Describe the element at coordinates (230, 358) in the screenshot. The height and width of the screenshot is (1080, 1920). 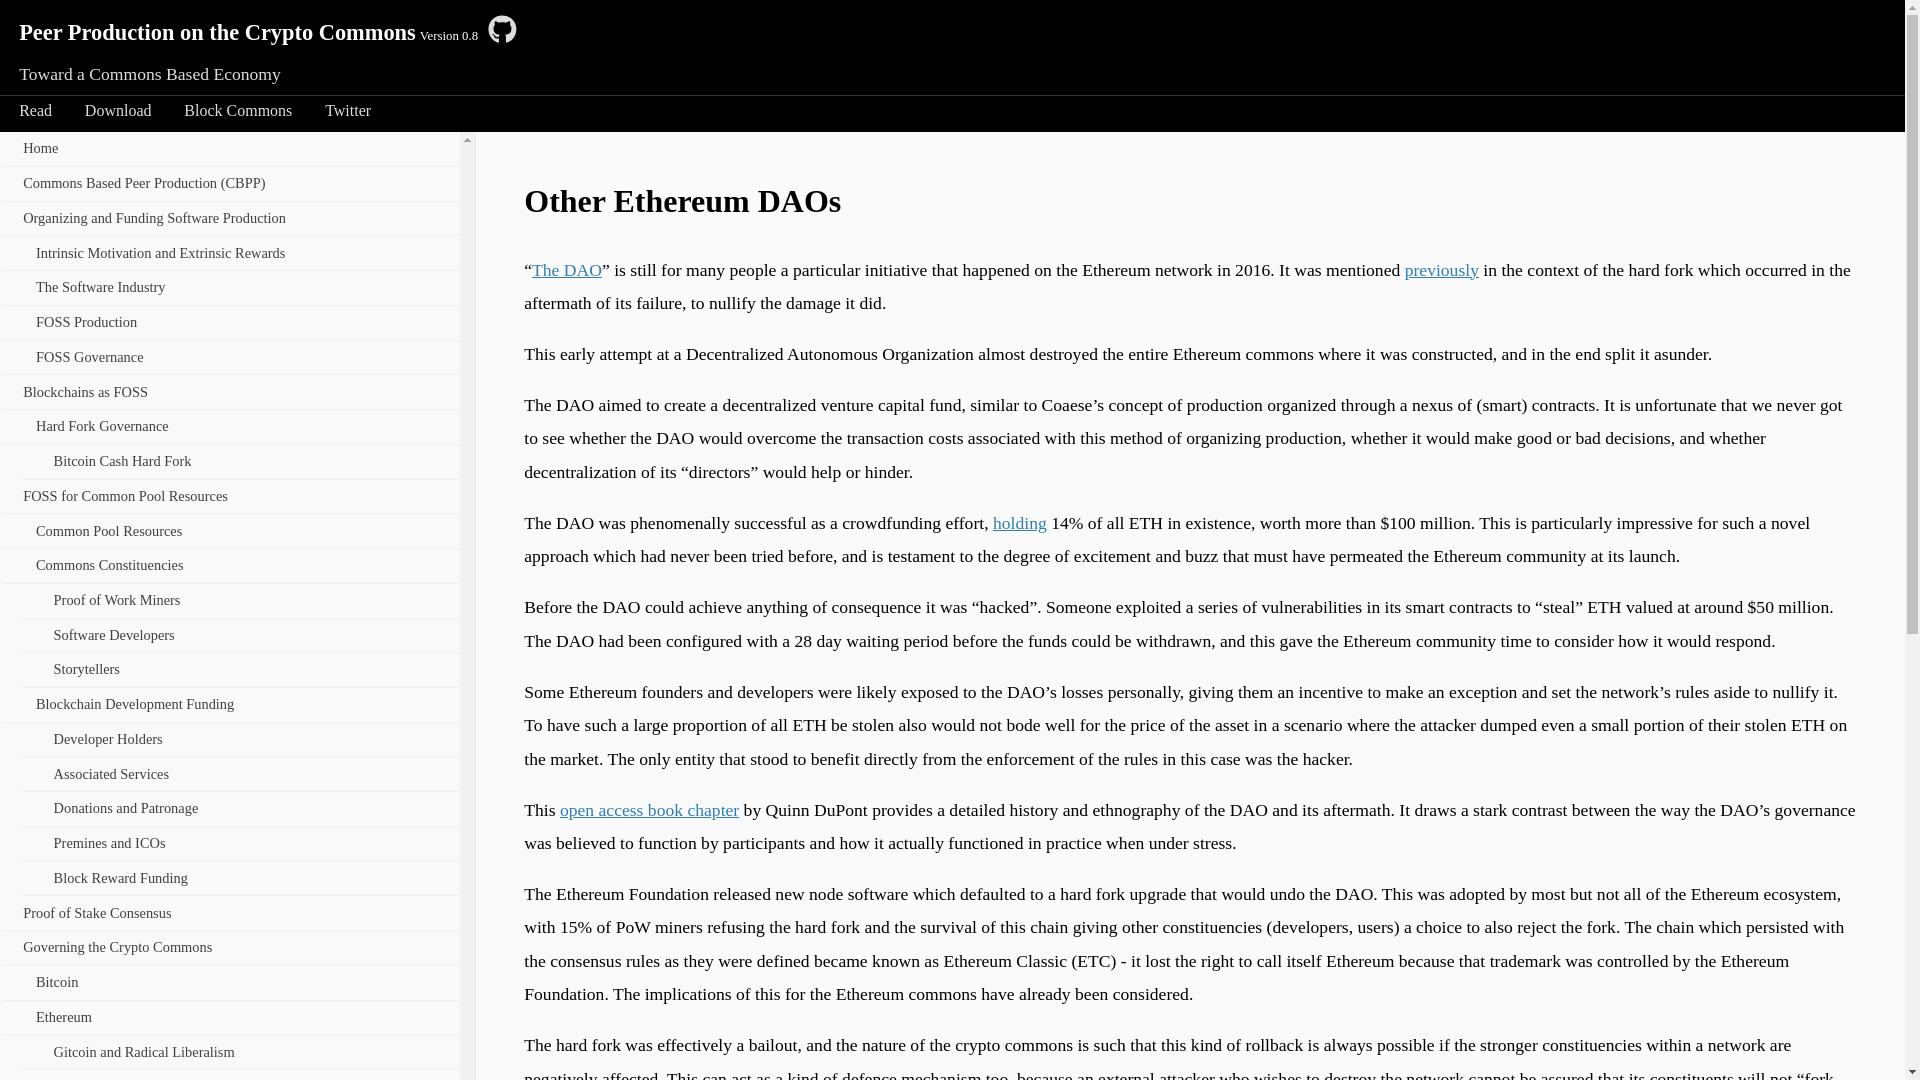
I see `FOSS Governance` at that location.